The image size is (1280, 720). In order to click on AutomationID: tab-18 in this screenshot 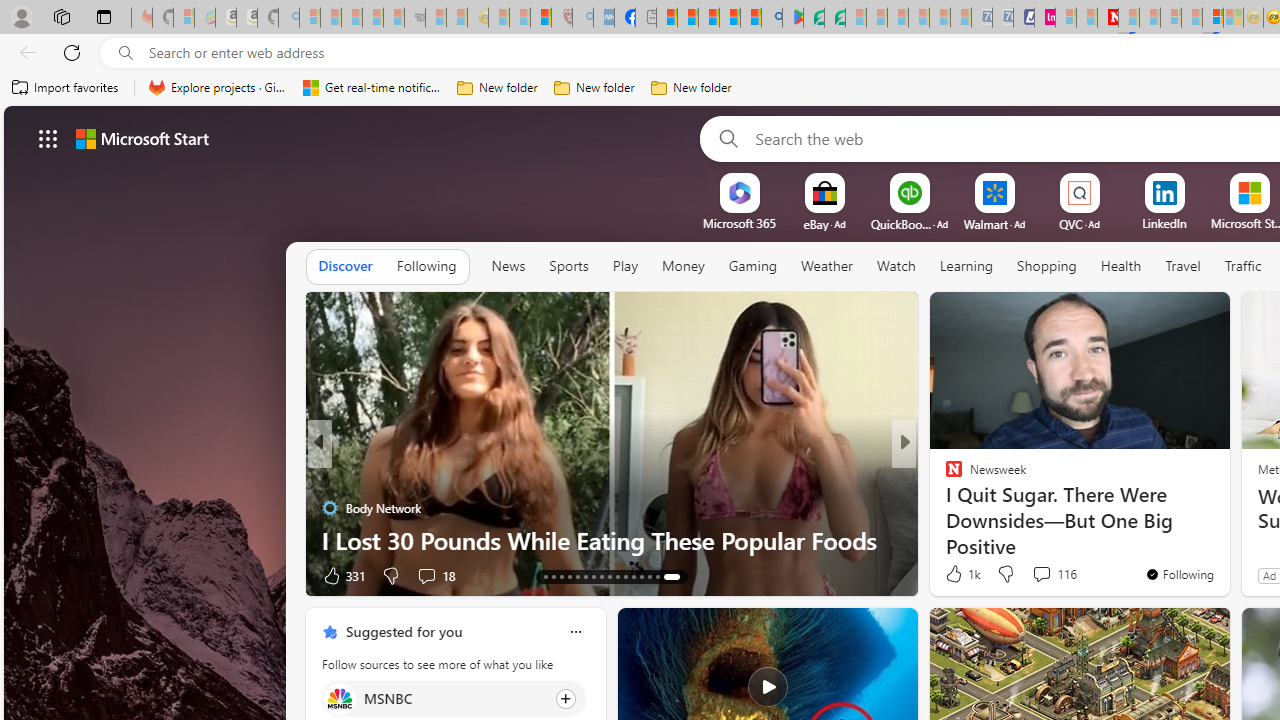, I will do `click(586, 576)`.